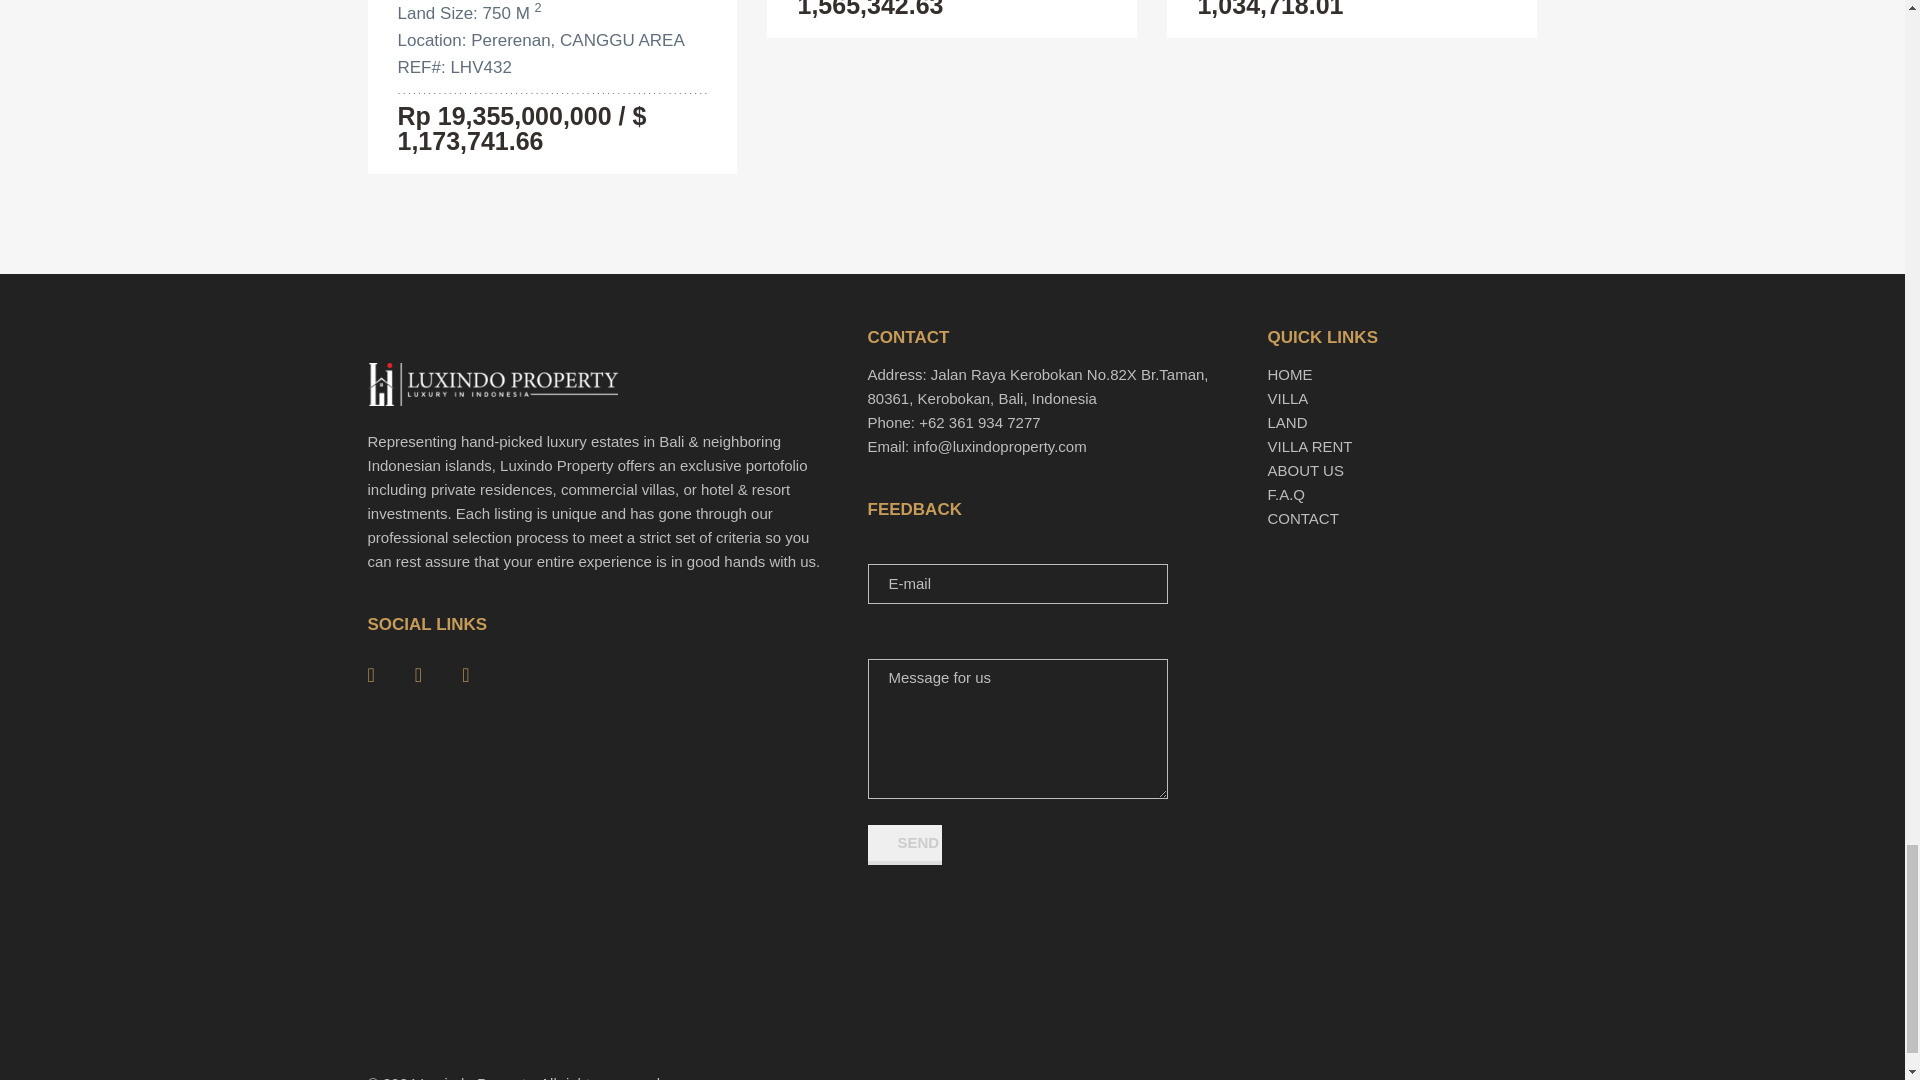 This screenshot has height=1080, width=1920. I want to click on Send, so click(904, 845).